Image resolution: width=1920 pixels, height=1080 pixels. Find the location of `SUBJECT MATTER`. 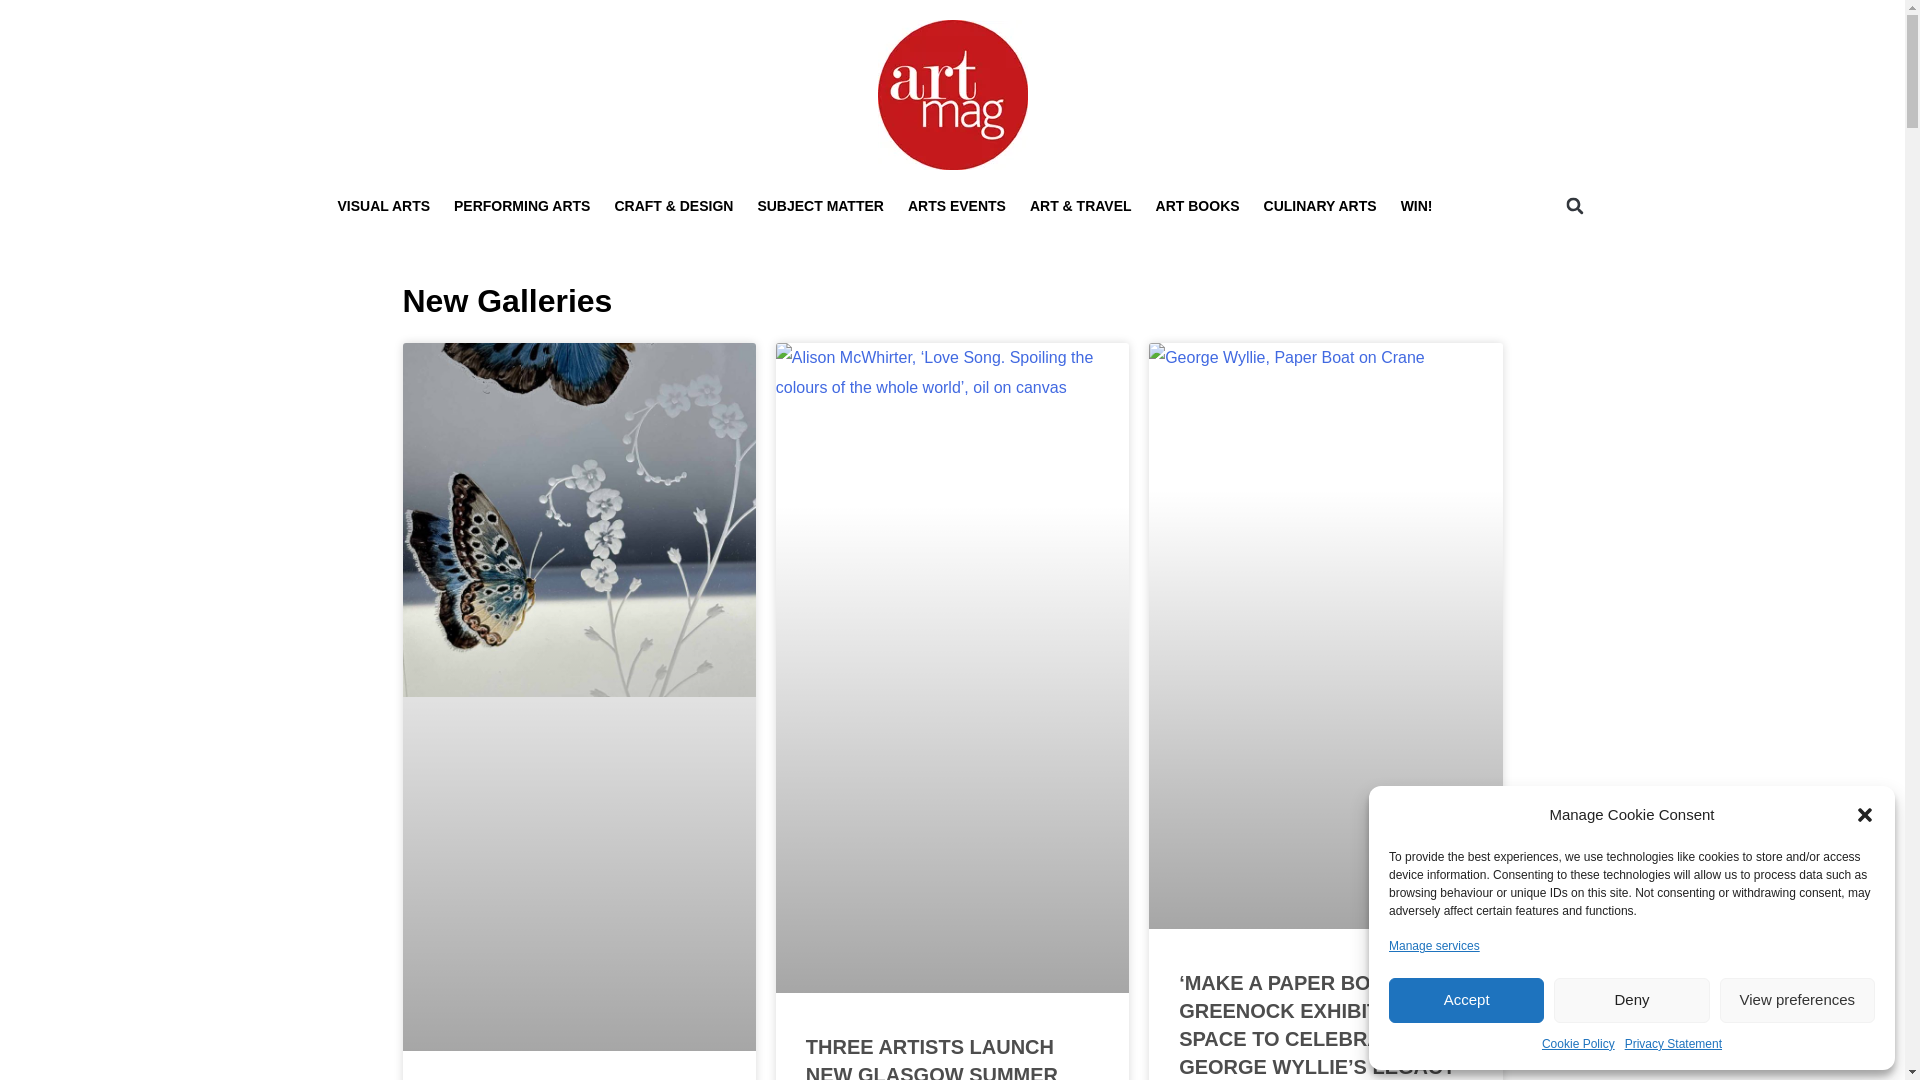

SUBJECT MATTER is located at coordinates (820, 206).